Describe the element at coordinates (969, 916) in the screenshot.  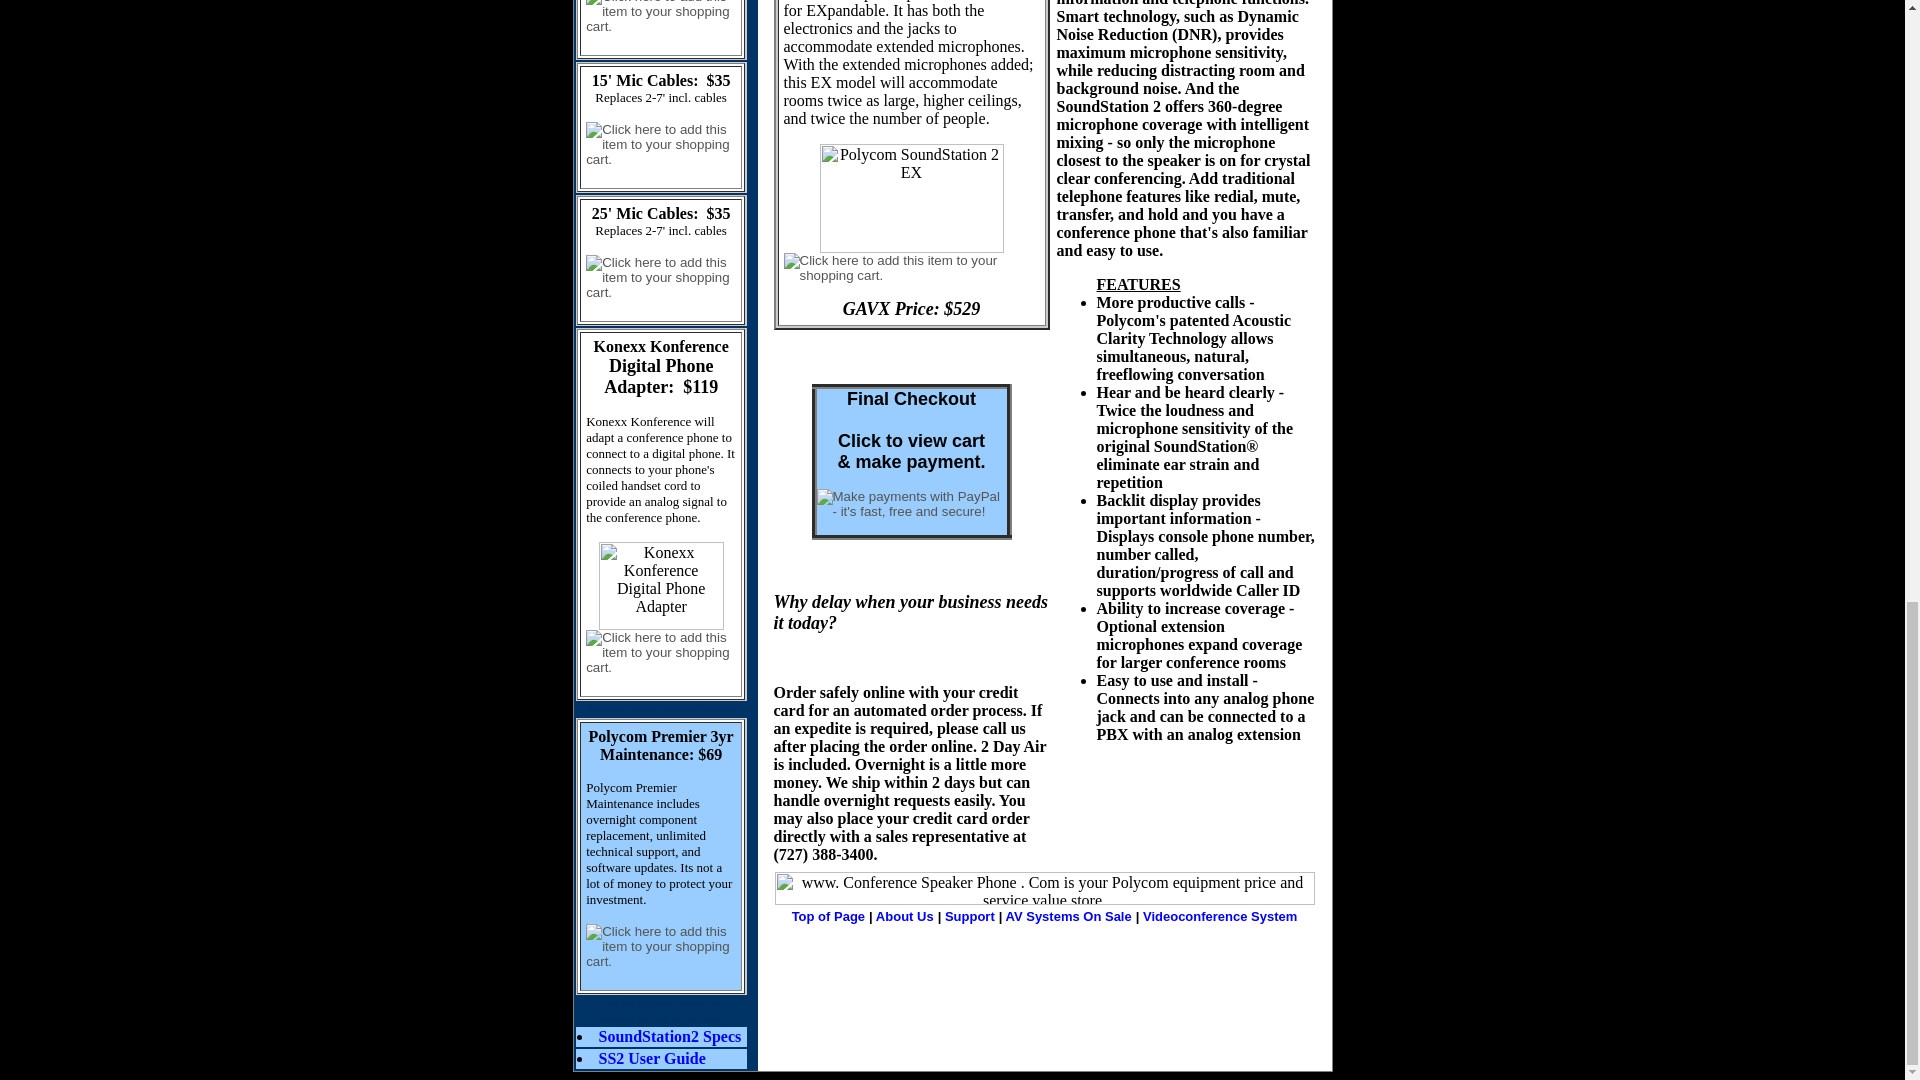
I see `Support` at that location.